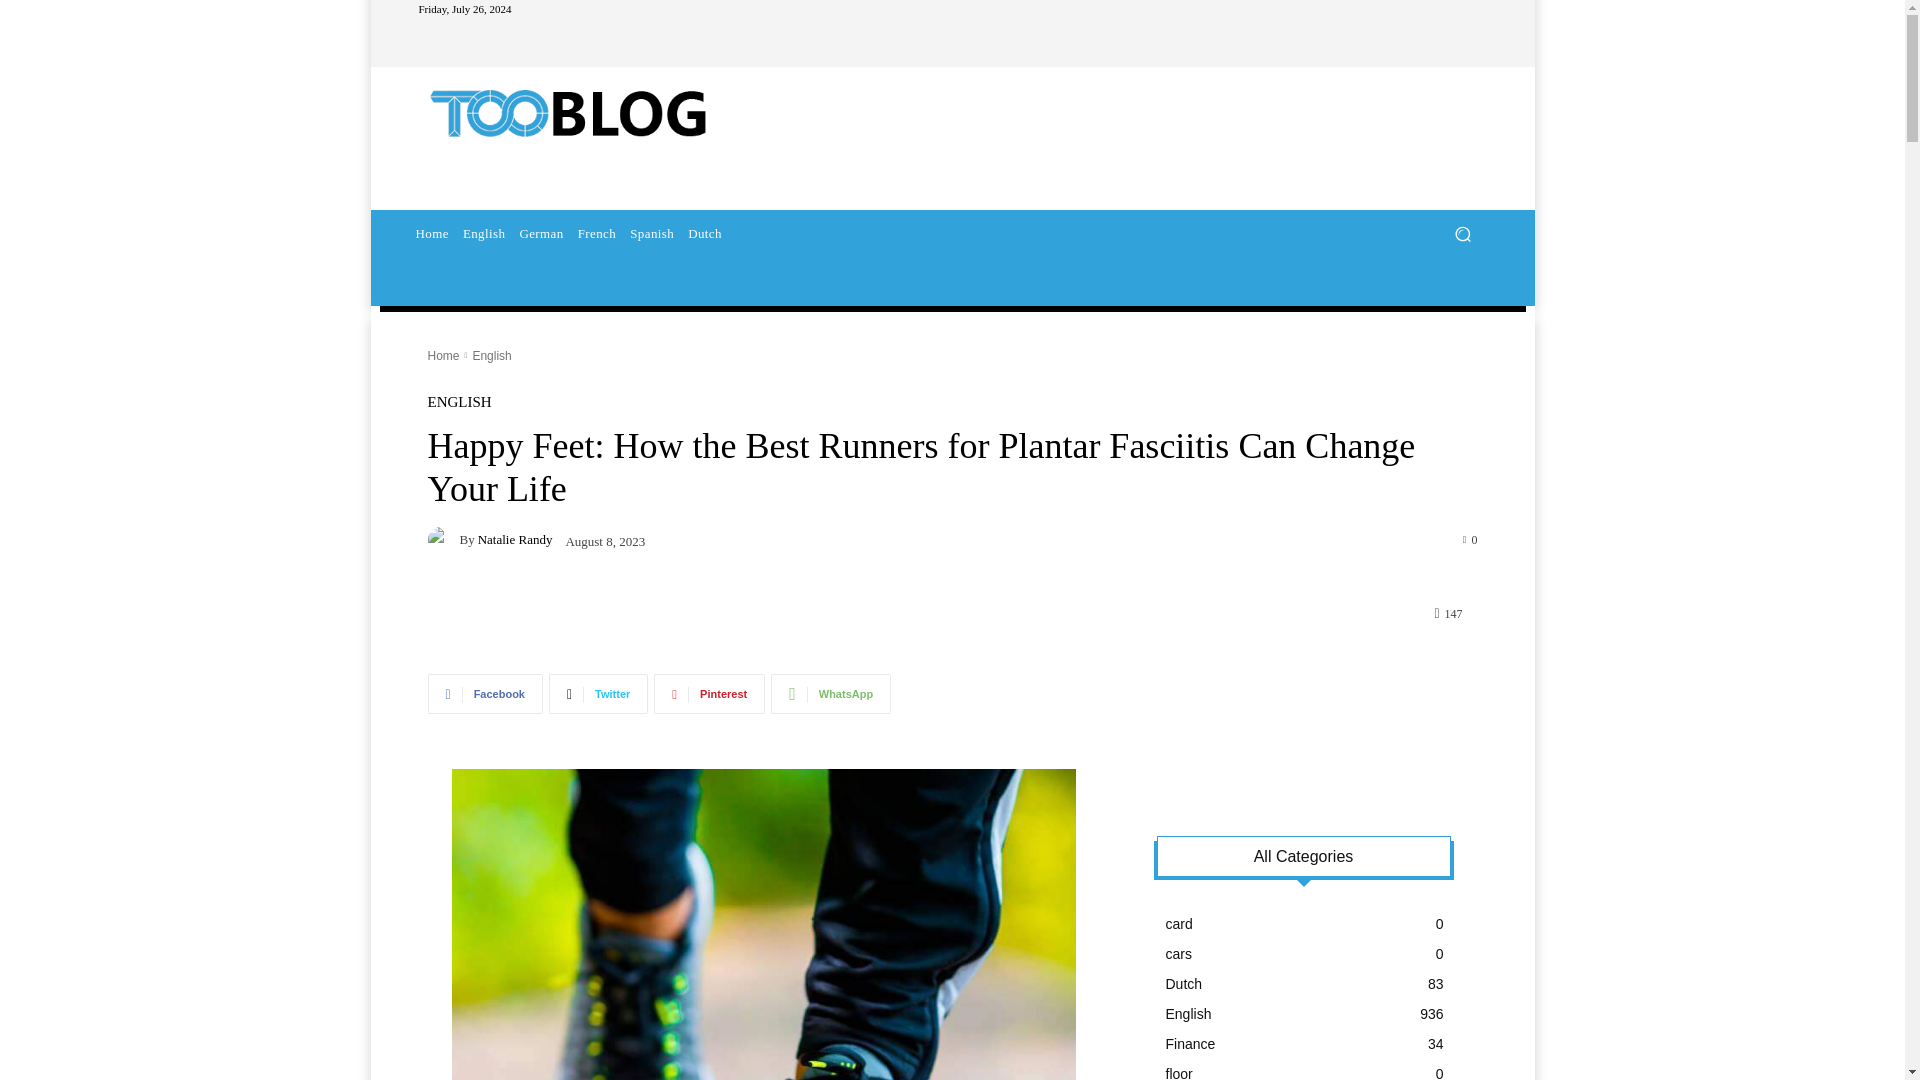 Image resolution: width=1920 pixels, height=1080 pixels. What do you see at coordinates (491, 355) in the screenshot?
I see `English` at bounding box center [491, 355].